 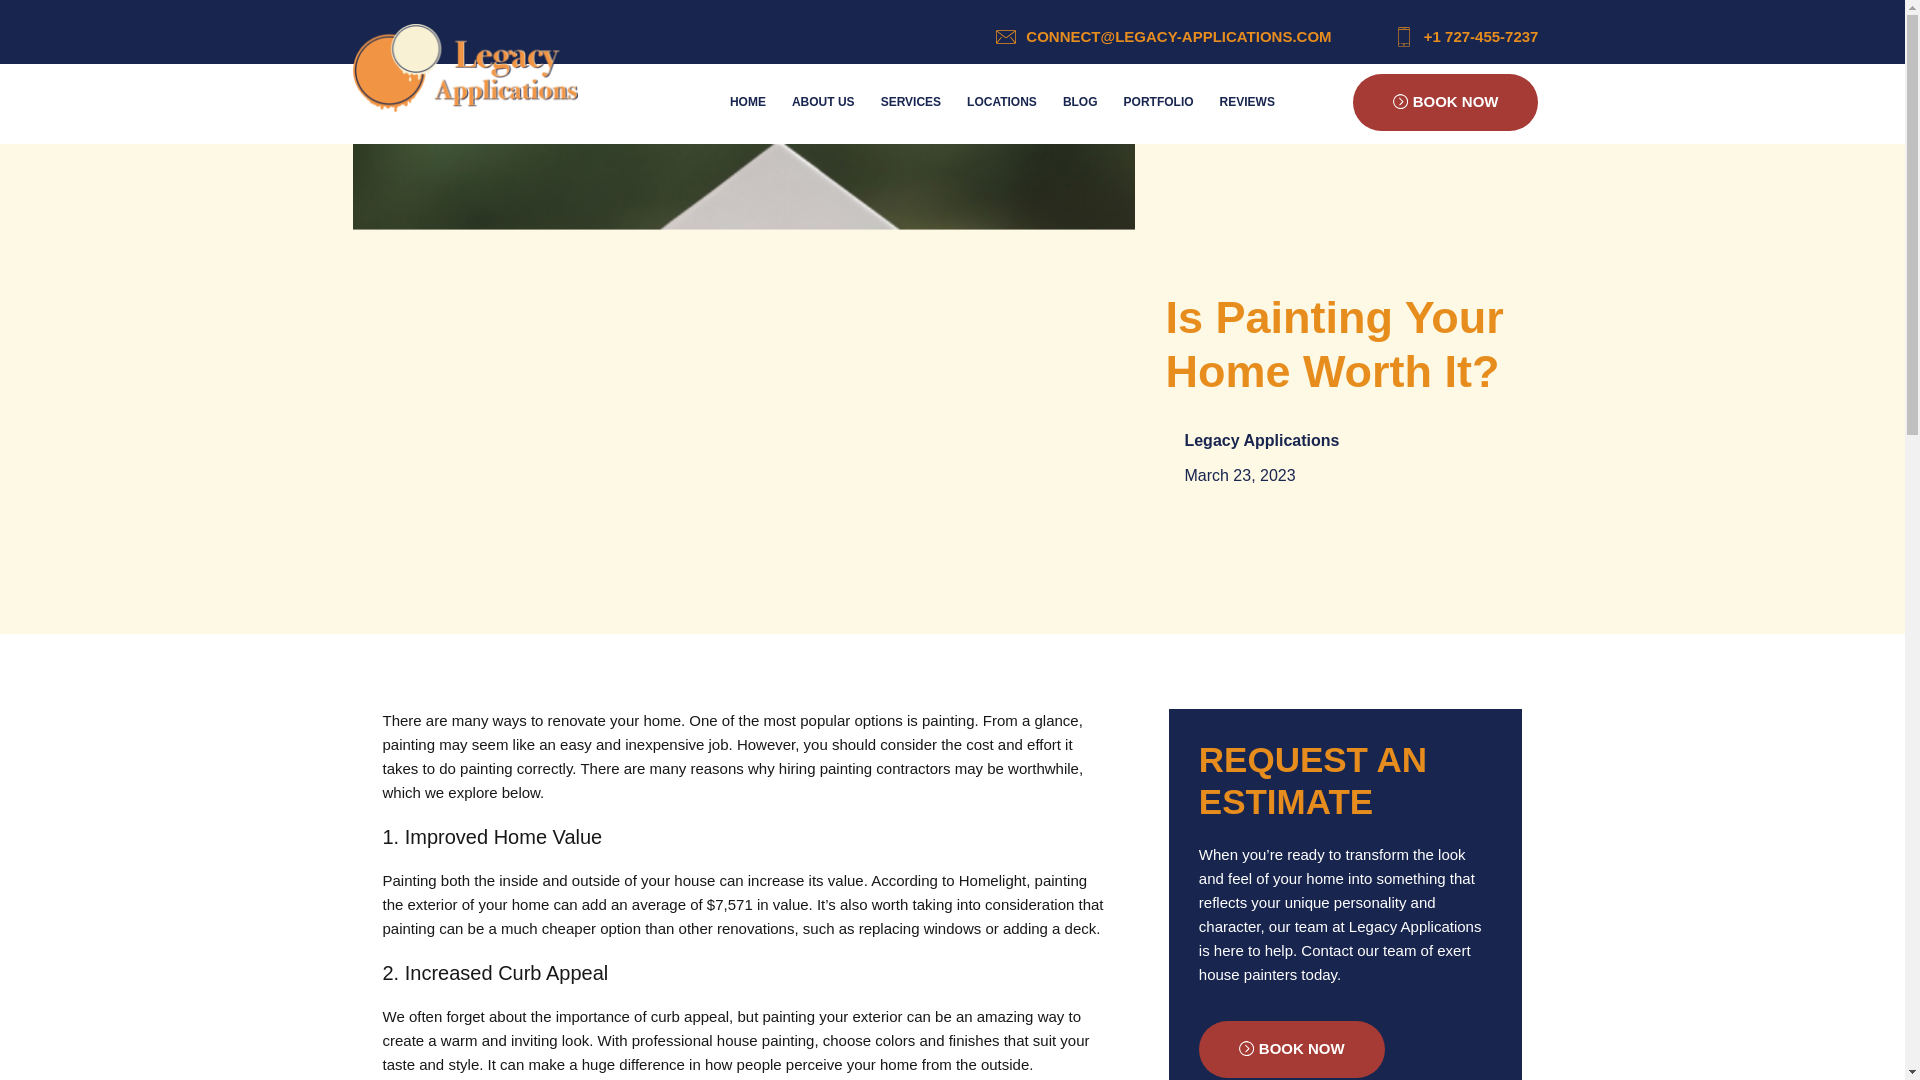 What do you see at coordinates (1080, 102) in the screenshot?
I see `BLOG` at bounding box center [1080, 102].